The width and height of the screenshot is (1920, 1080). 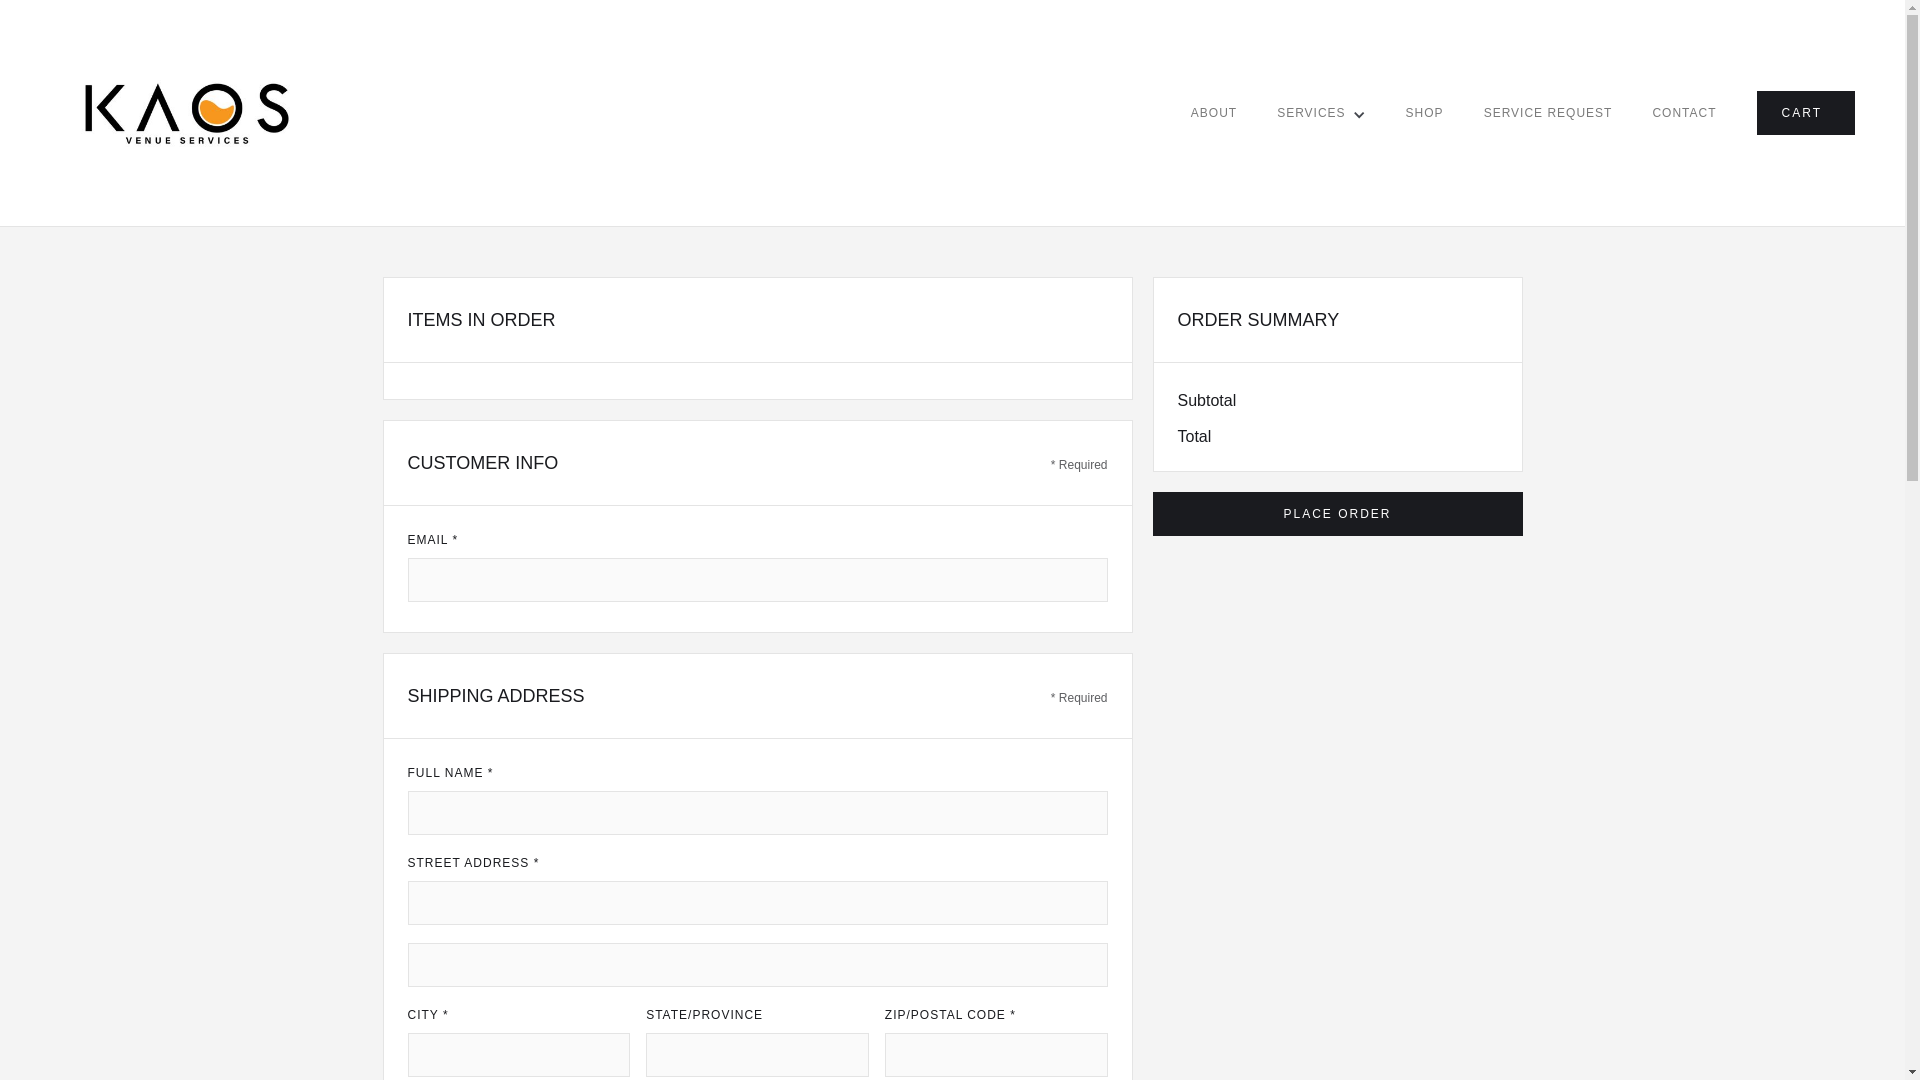 What do you see at coordinates (1684, 113) in the screenshot?
I see `CONTACT` at bounding box center [1684, 113].